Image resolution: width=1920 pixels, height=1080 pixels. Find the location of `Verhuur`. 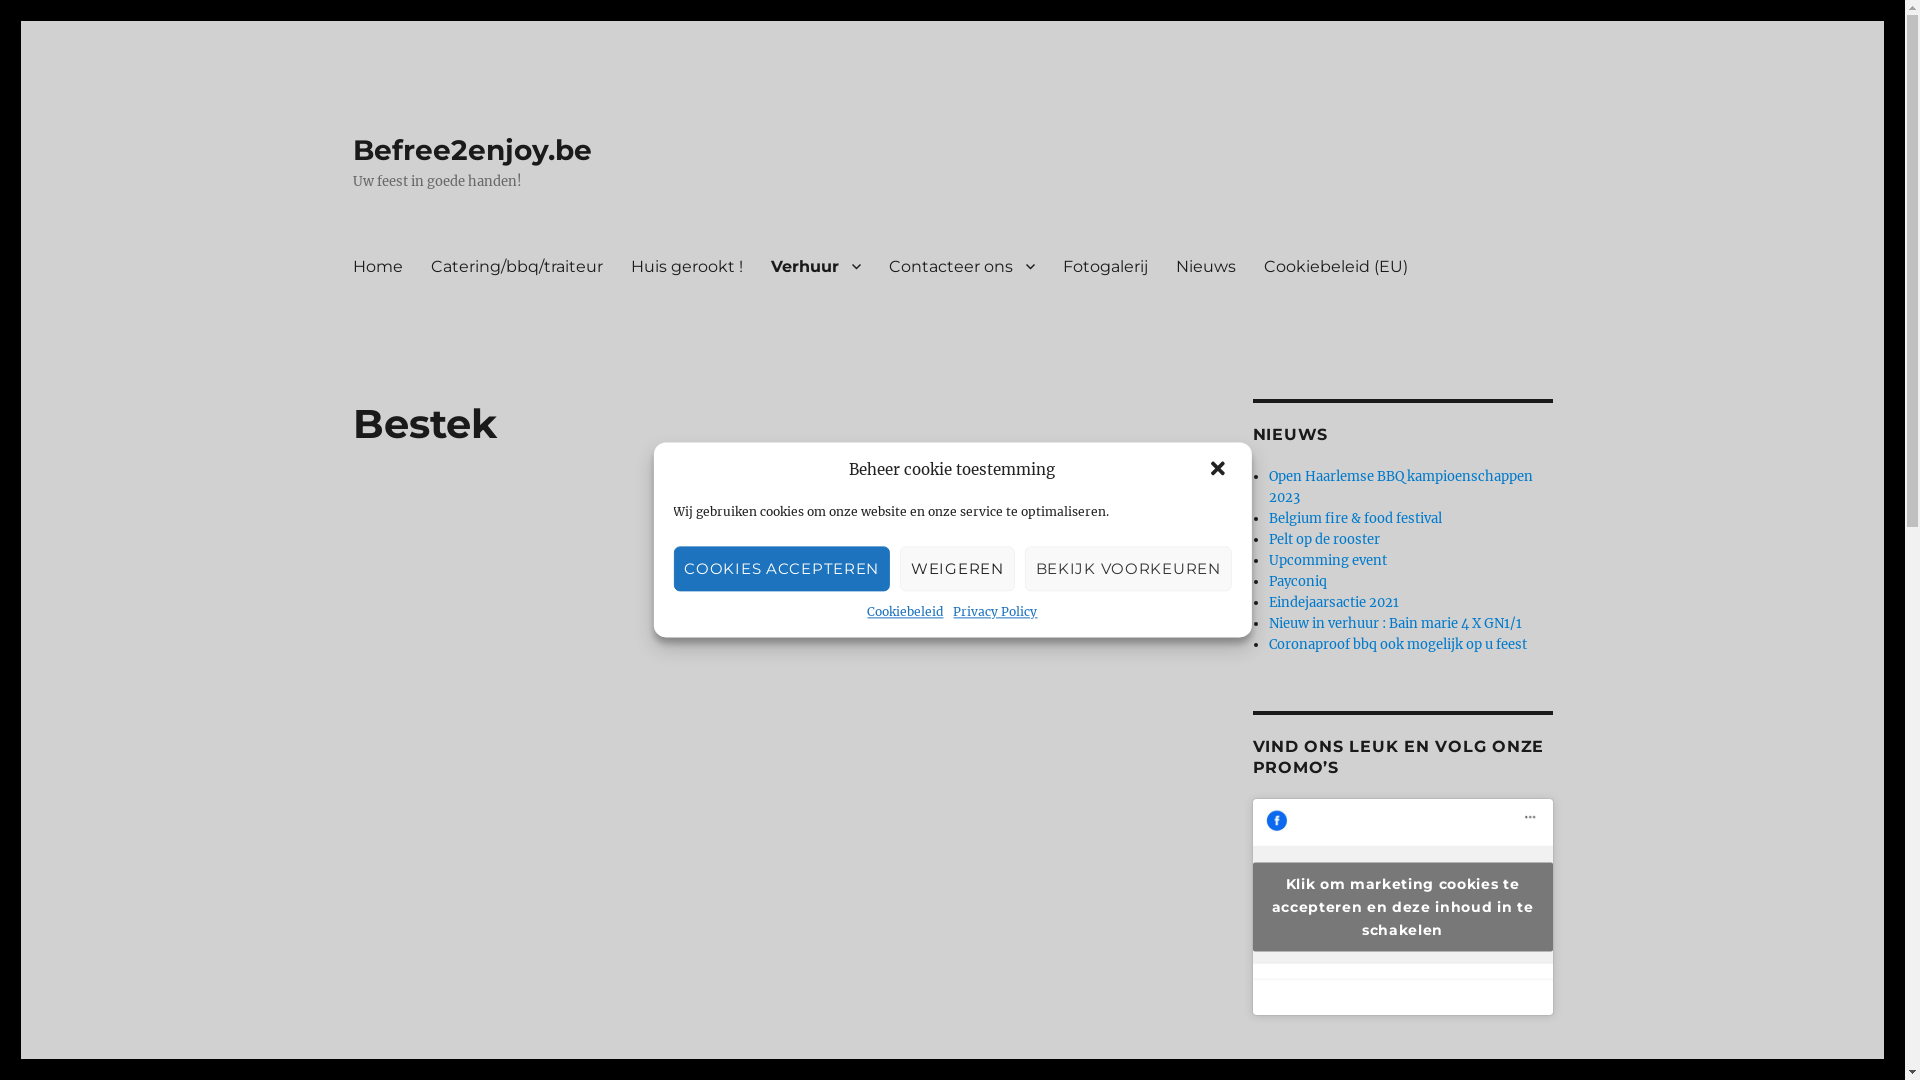

Verhuur is located at coordinates (815, 266).